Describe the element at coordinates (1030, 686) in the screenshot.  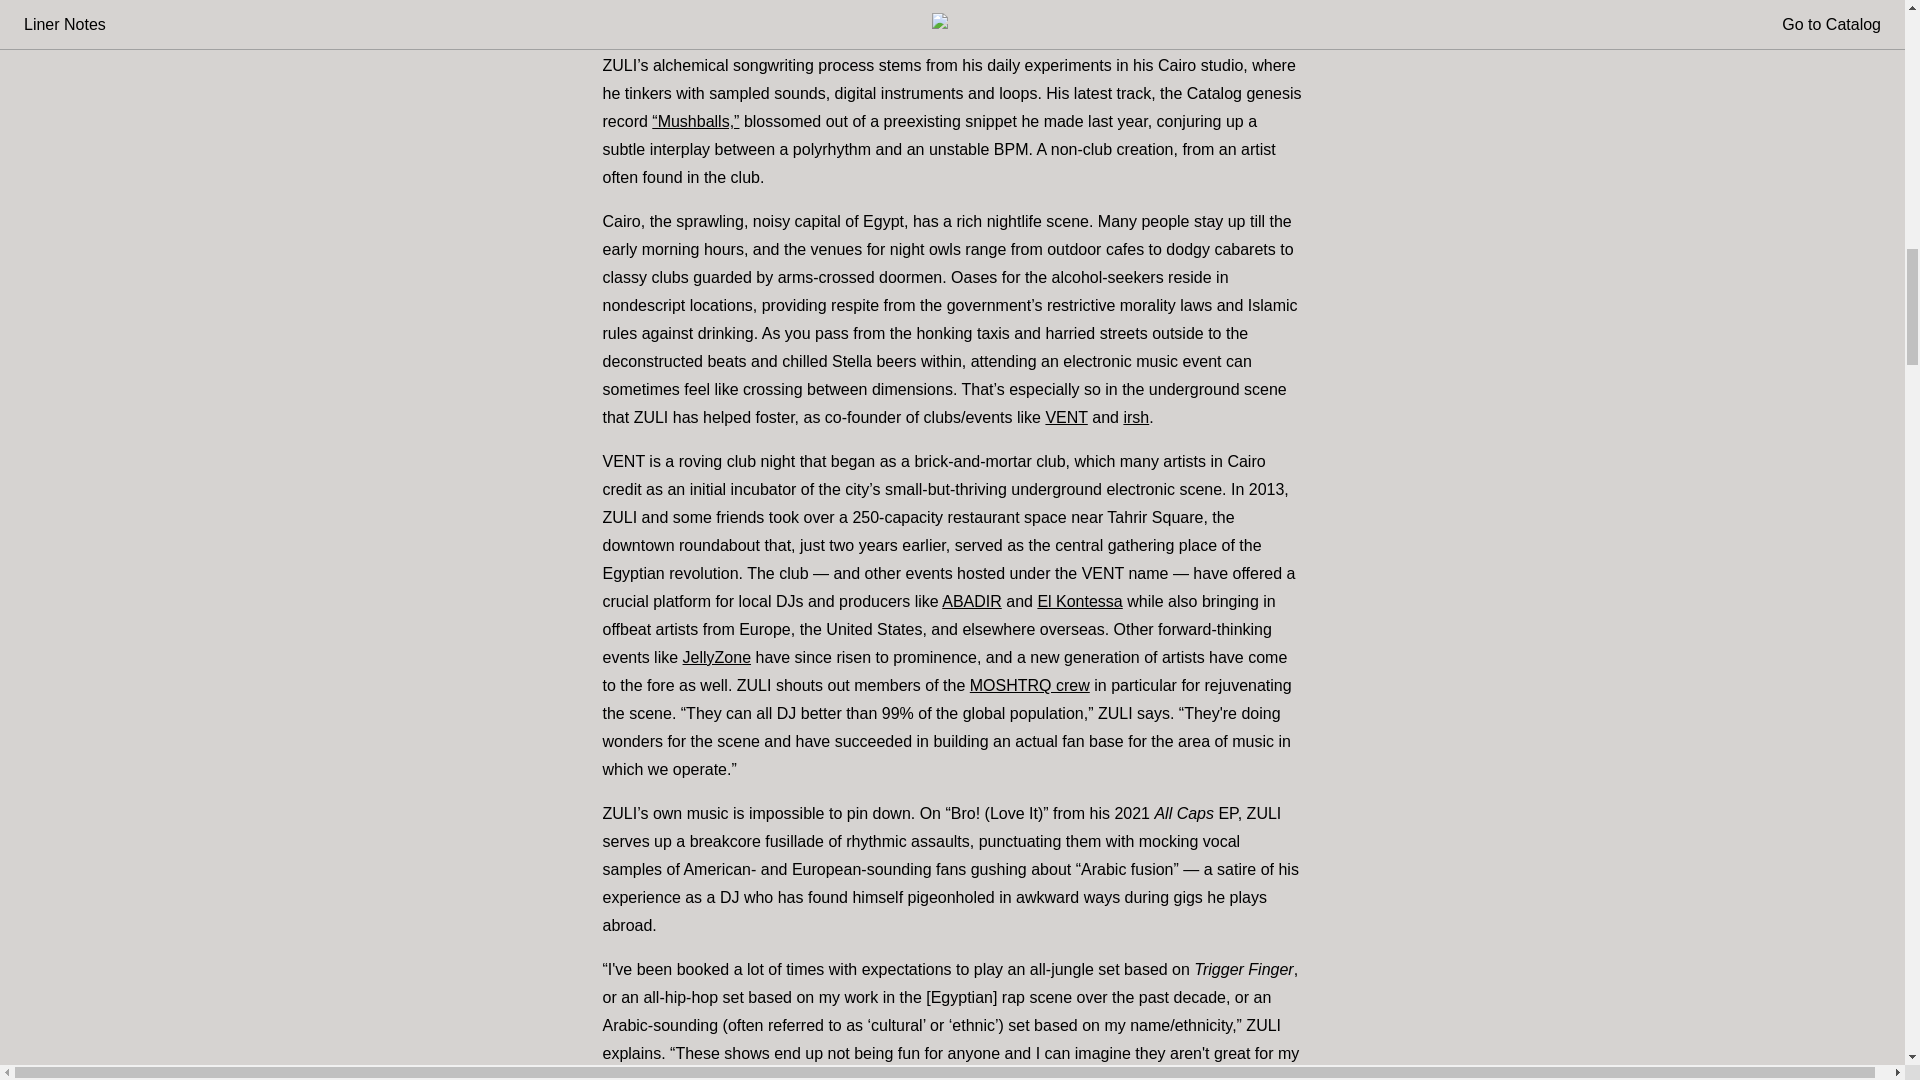
I see `MOSHTRQ crew` at that location.